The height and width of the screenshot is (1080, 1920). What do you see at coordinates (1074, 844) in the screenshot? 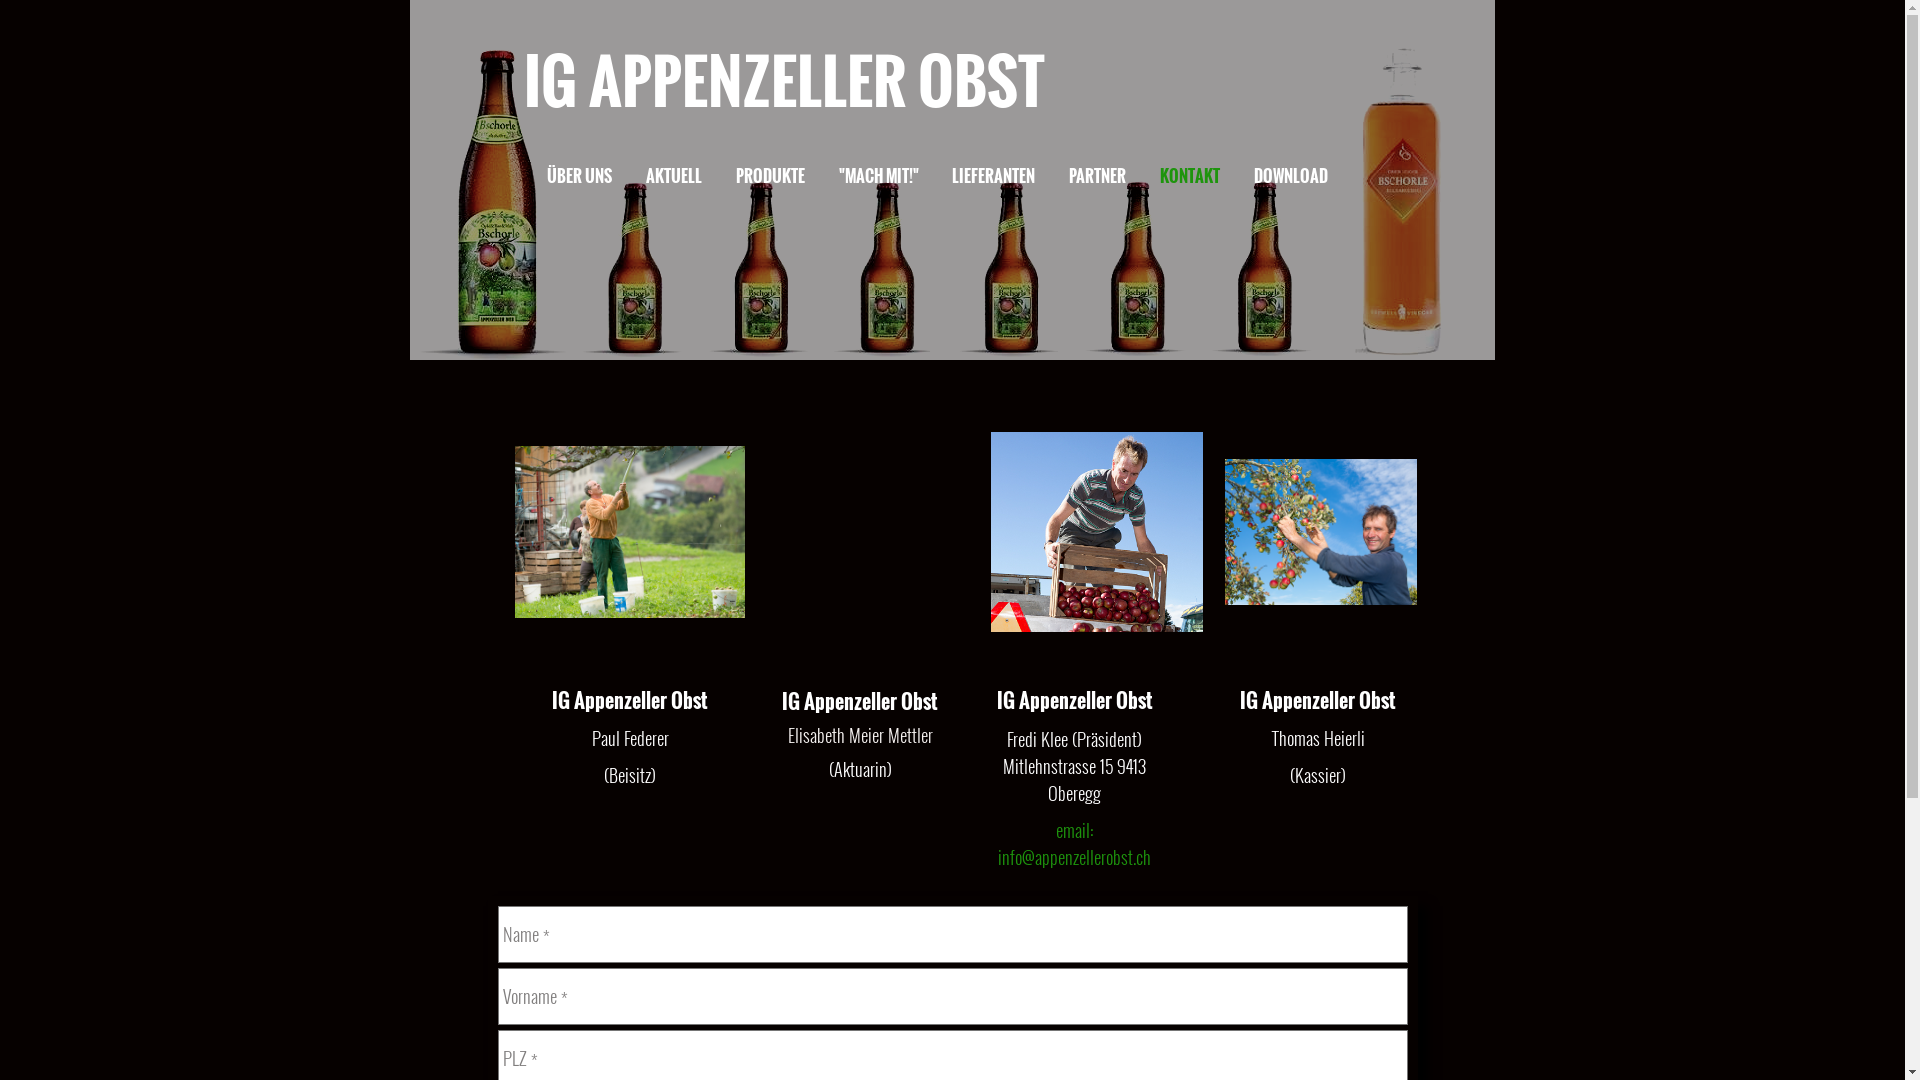
I see `email: info@appenzellerobst.ch` at bounding box center [1074, 844].